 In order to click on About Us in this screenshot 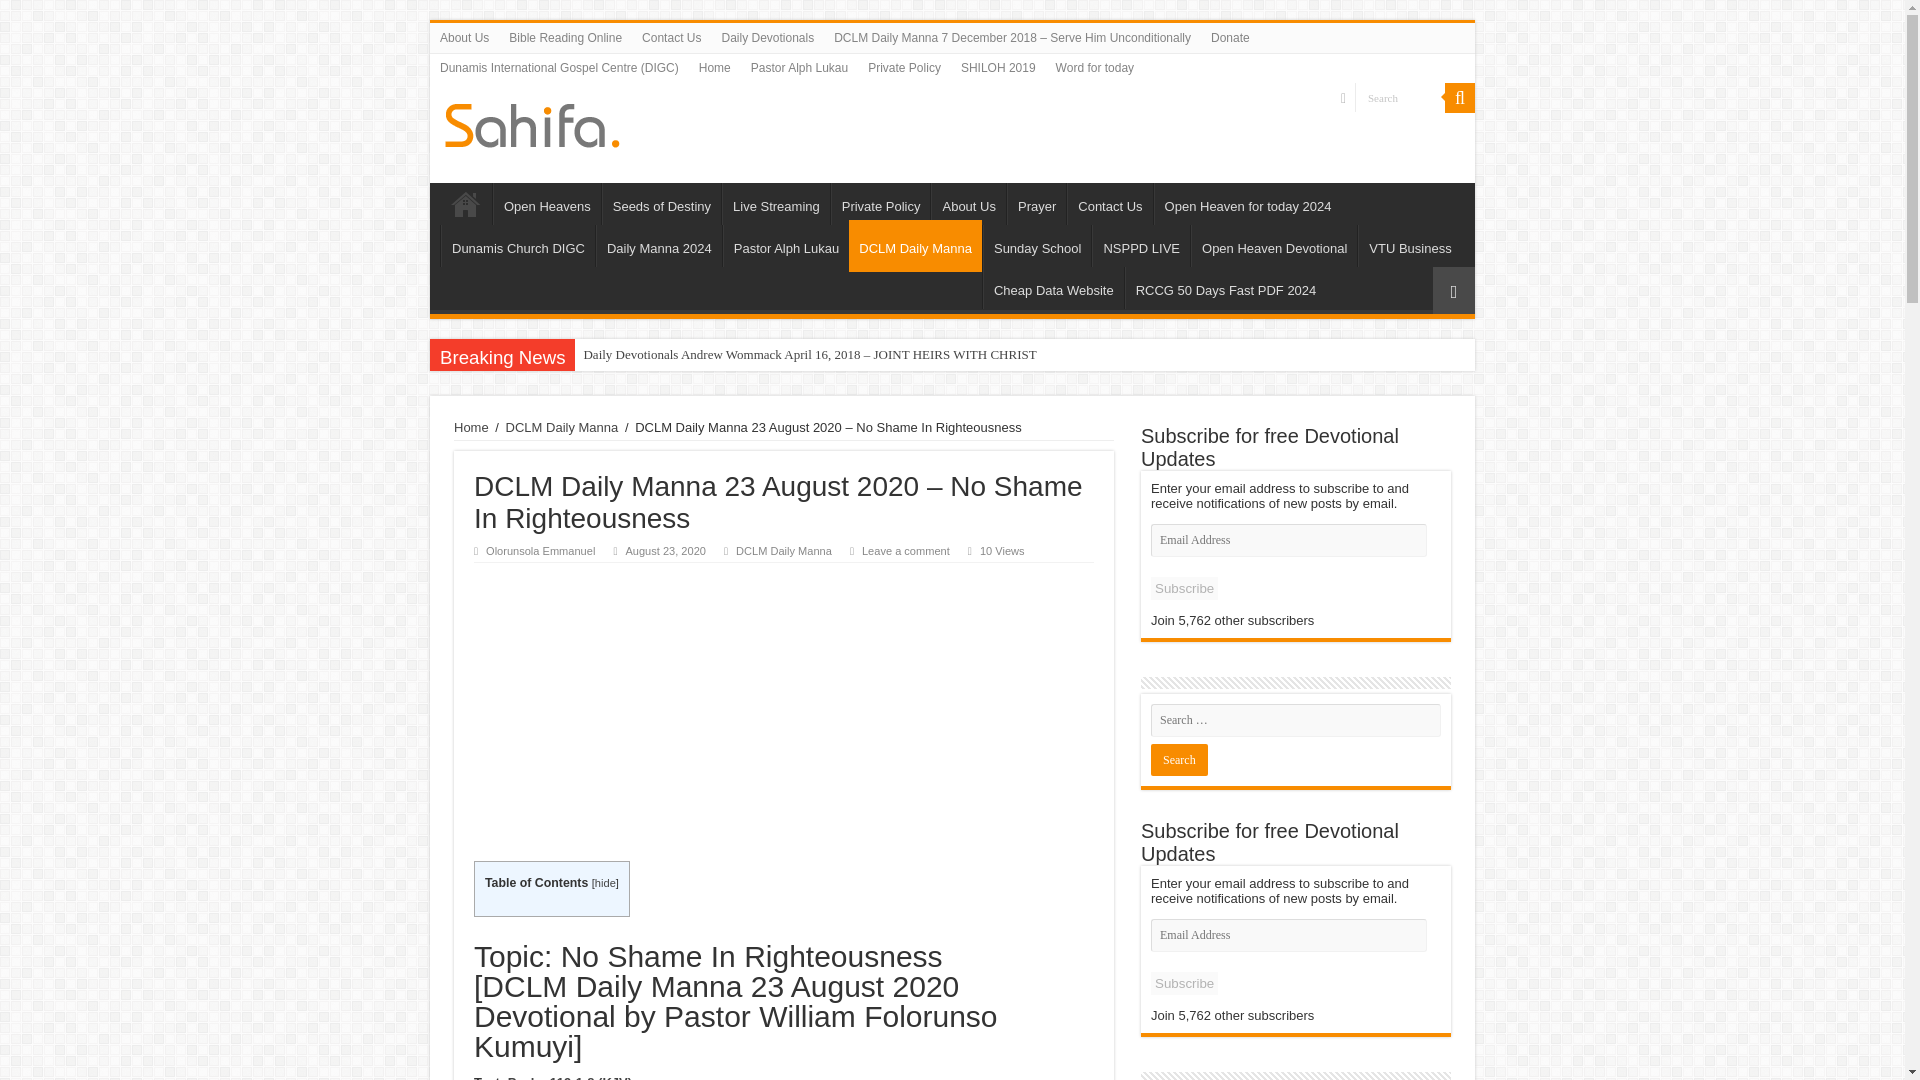, I will do `click(464, 37)`.